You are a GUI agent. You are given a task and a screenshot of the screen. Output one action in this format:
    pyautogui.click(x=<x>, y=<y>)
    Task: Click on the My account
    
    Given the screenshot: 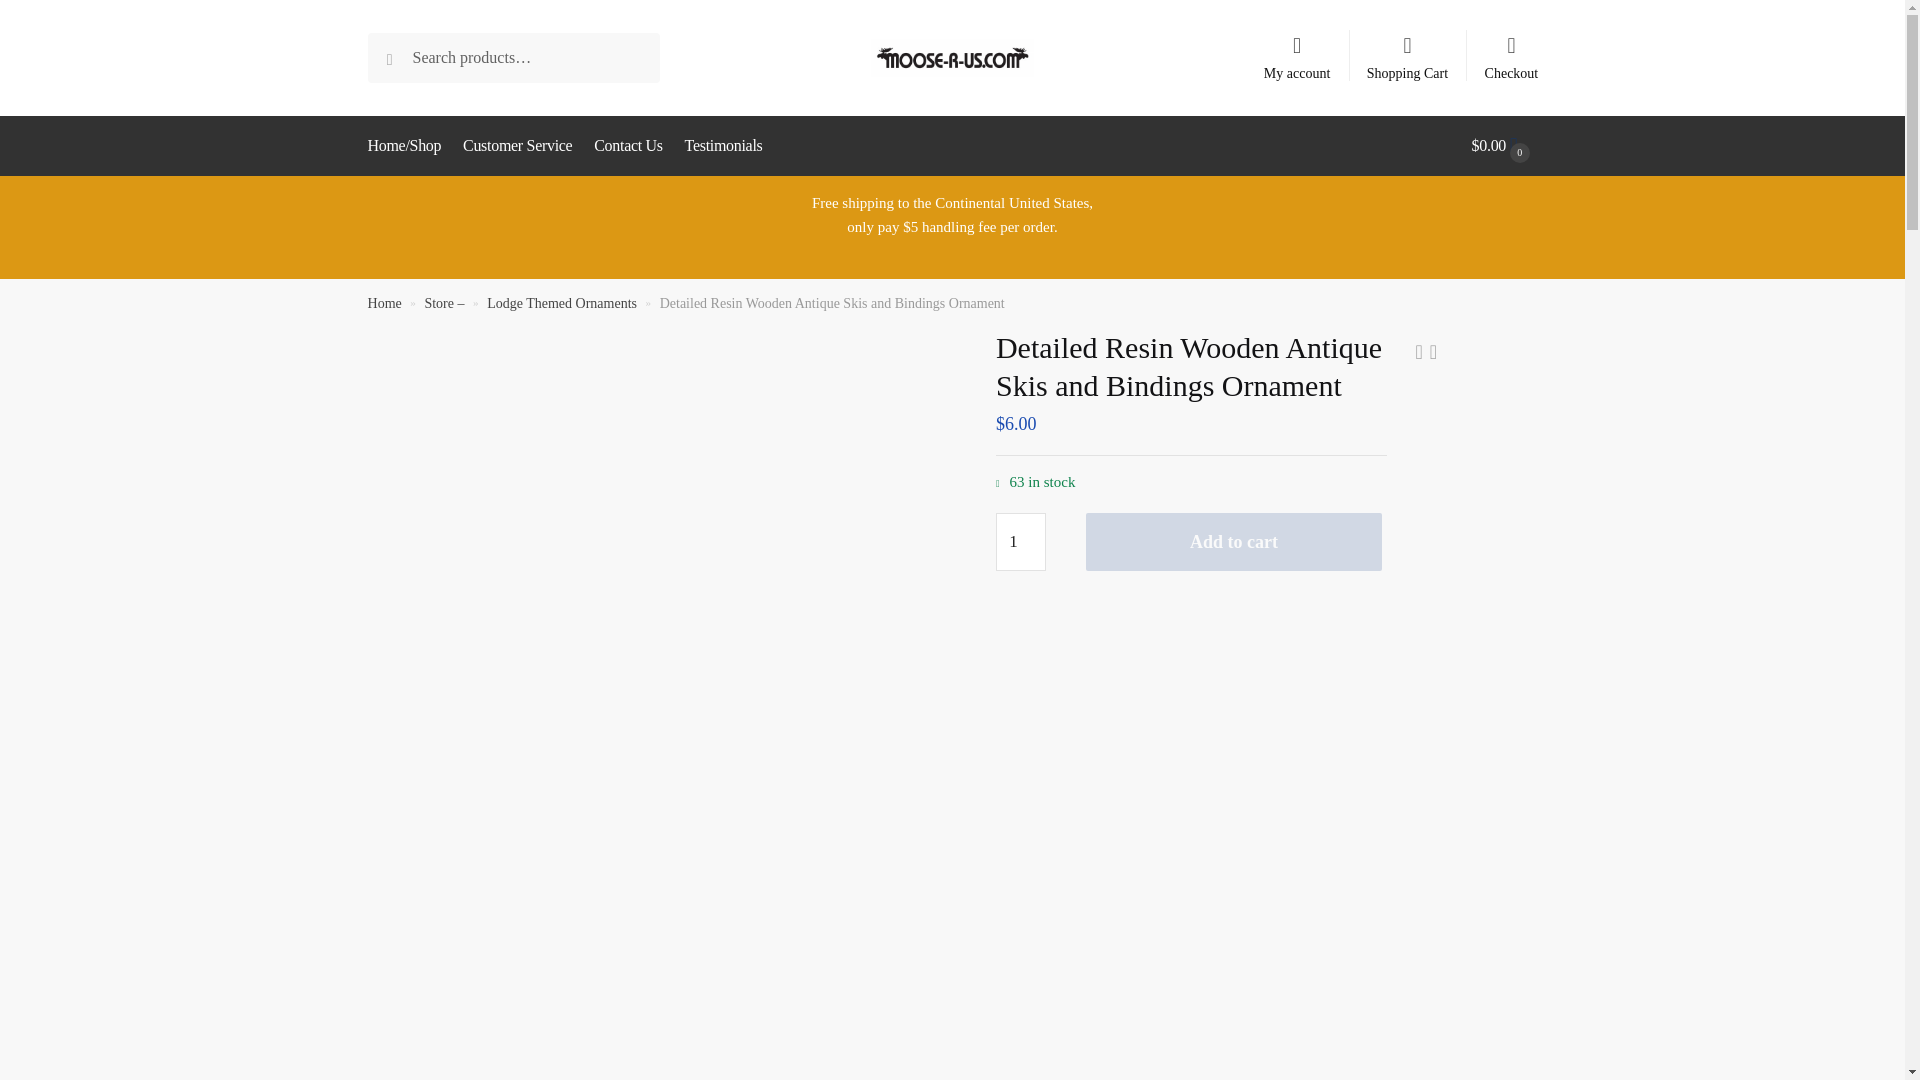 What is the action you would take?
    pyautogui.click(x=1296, y=49)
    